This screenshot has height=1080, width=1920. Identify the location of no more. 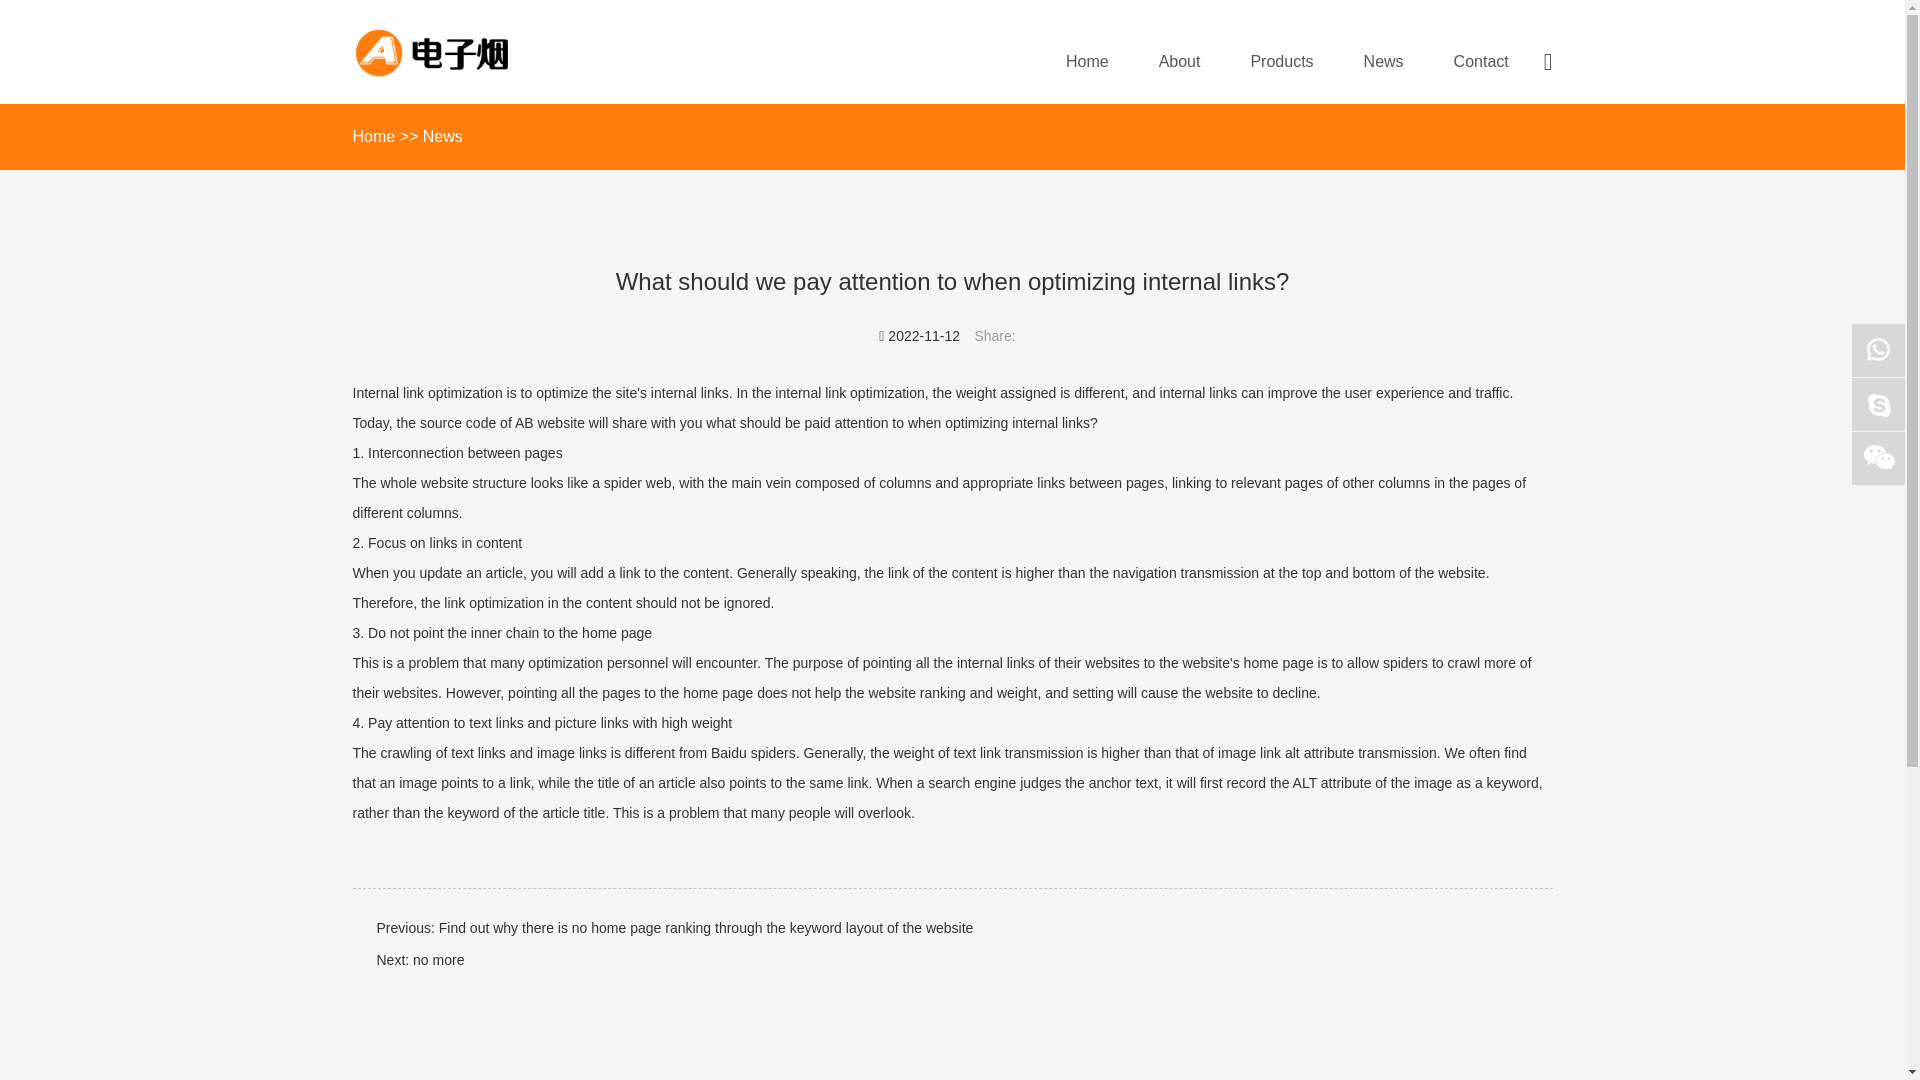
(438, 959).